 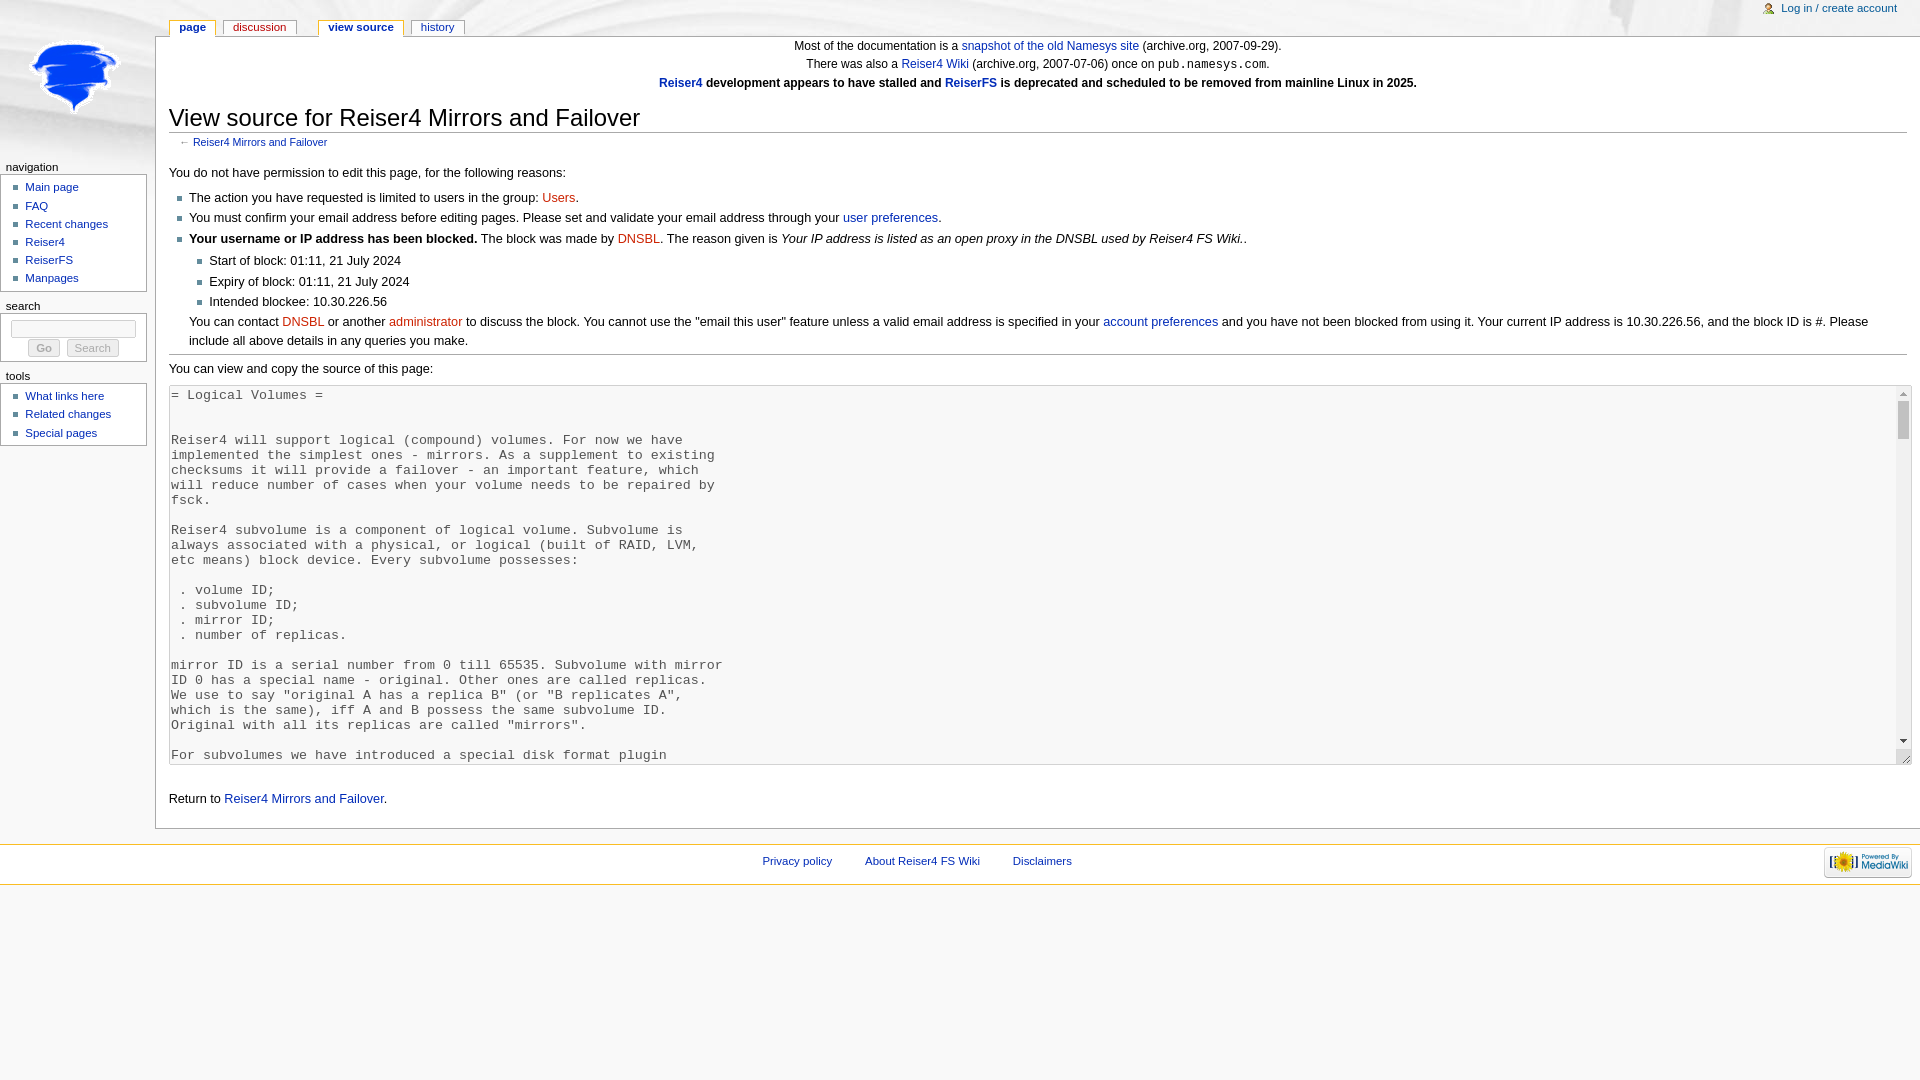 I want to click on Disclaimers, so click(x=1042, y=861).